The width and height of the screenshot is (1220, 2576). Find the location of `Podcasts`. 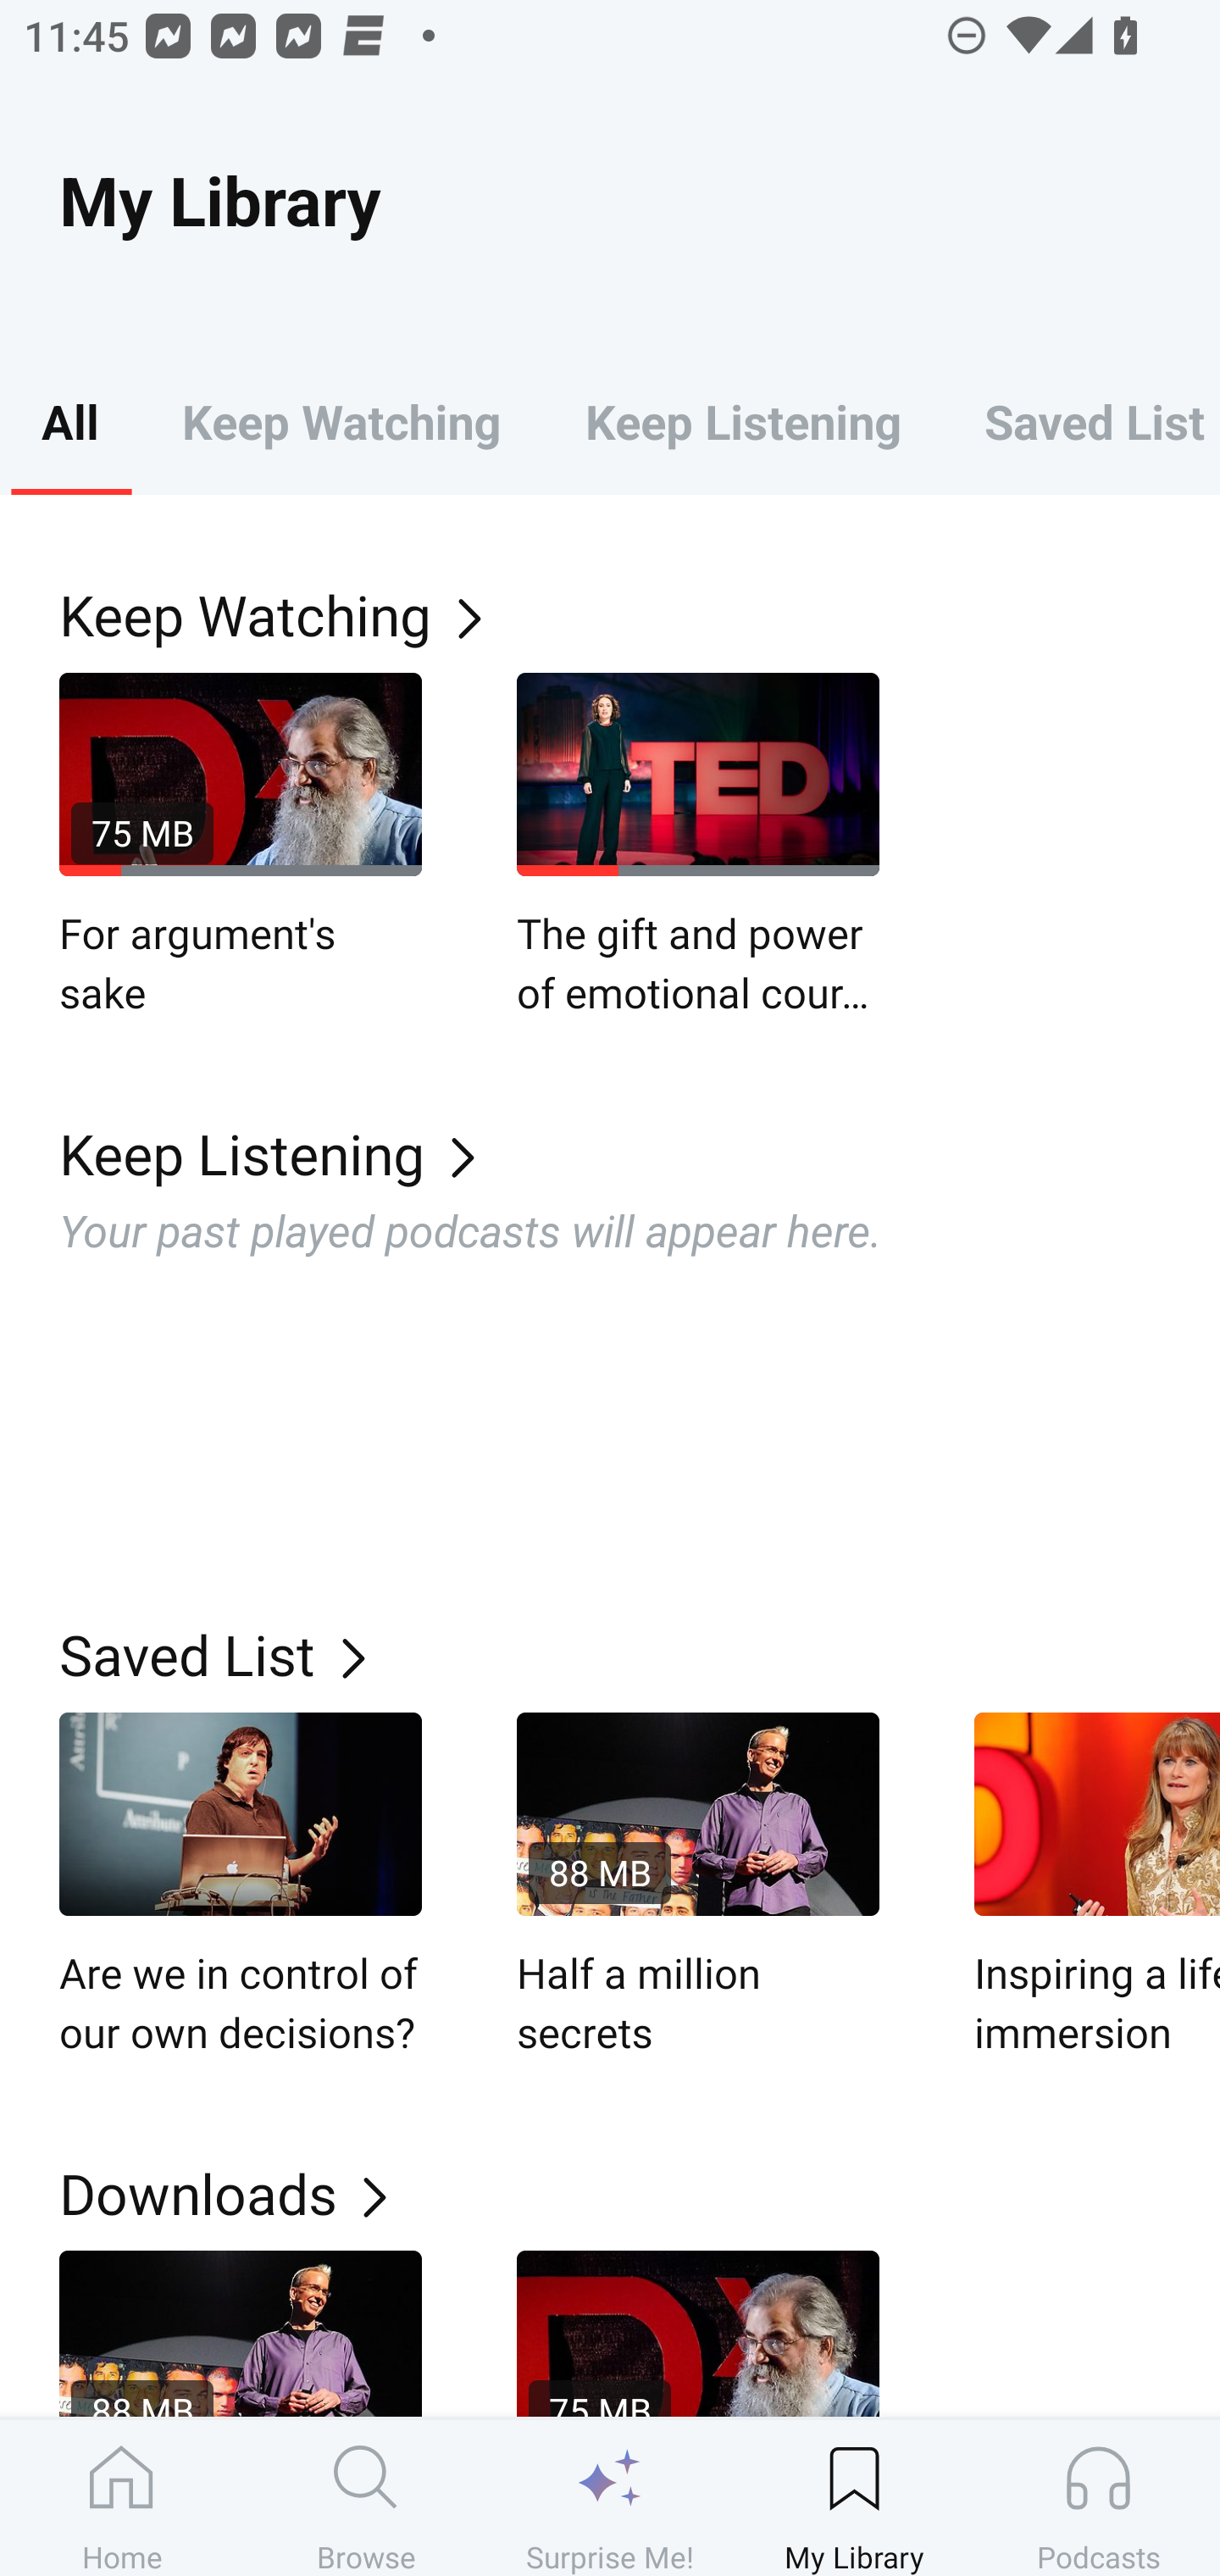

Podcasts is located at coordinates (1098, 2497).